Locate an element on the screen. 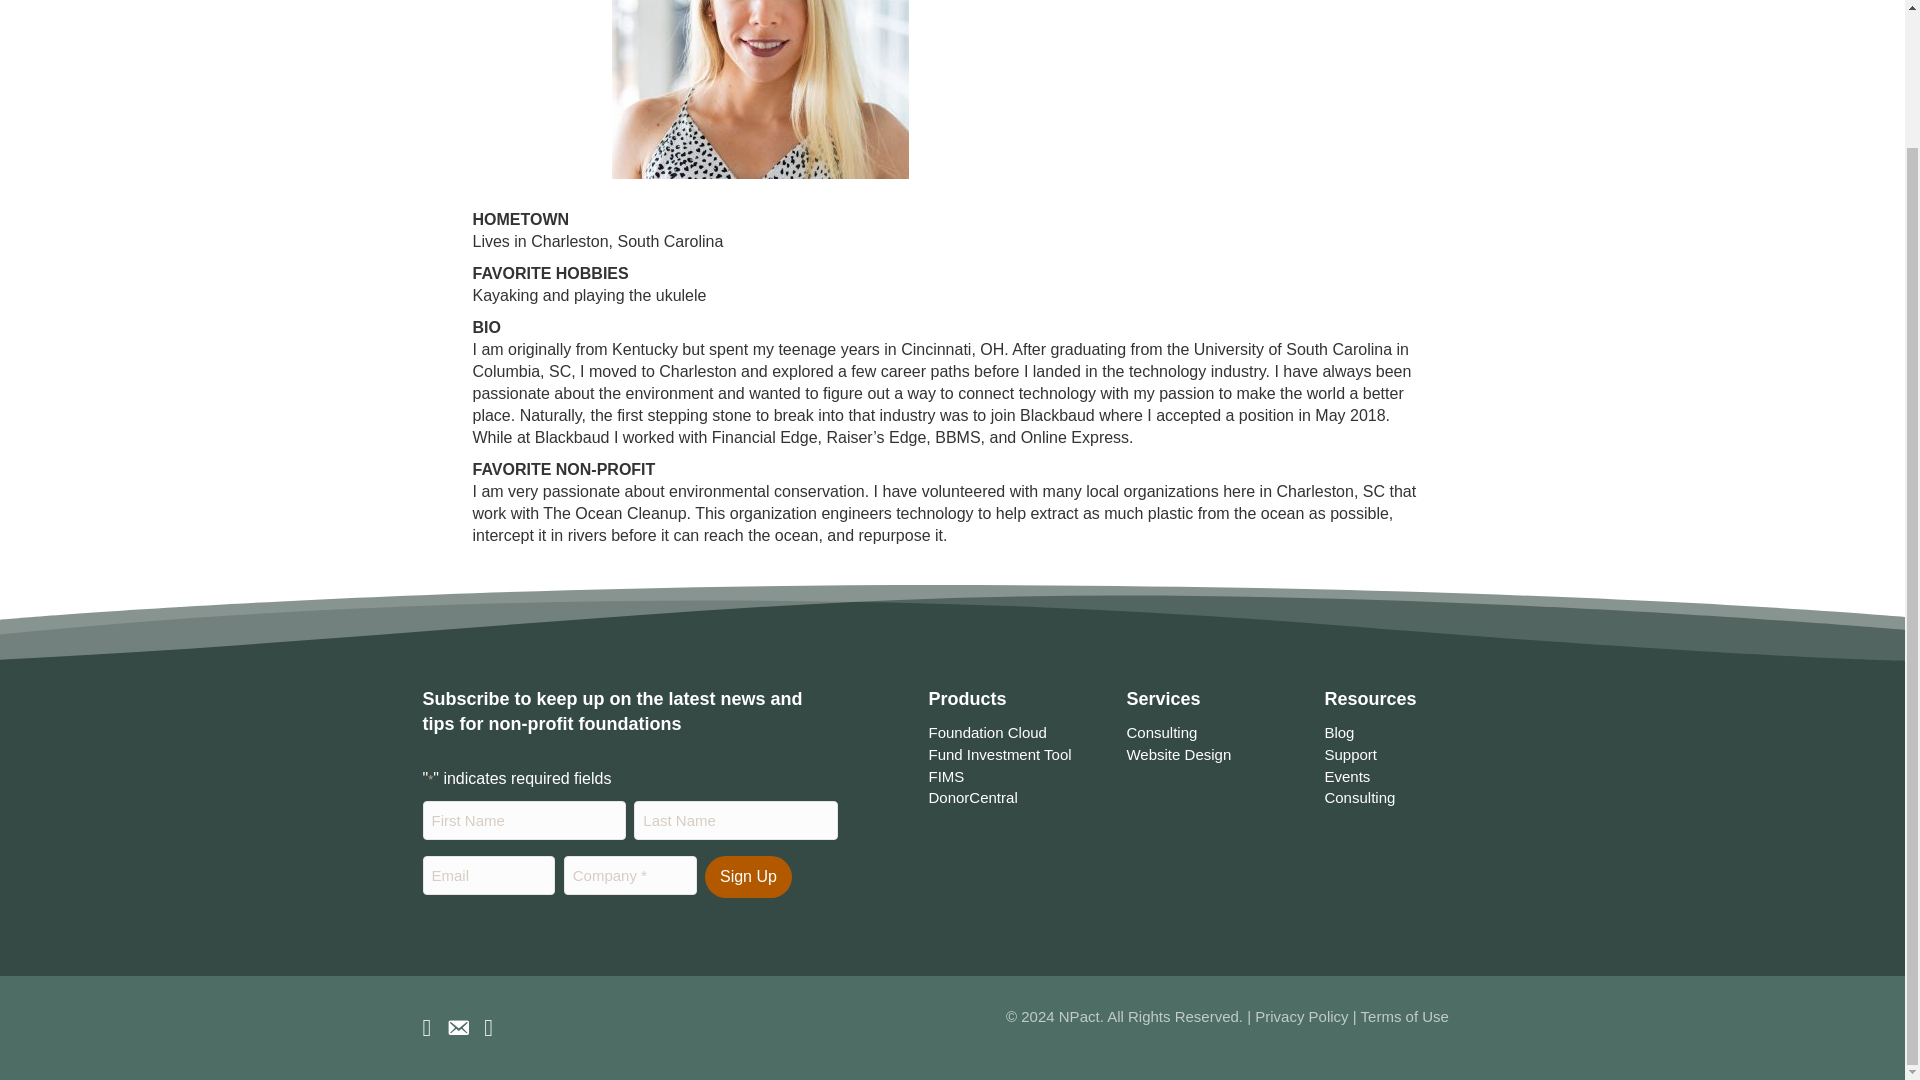 The height and width of the screenshot is (1080, 1920). Foundation Cloud is located at coordinates (986, 732).